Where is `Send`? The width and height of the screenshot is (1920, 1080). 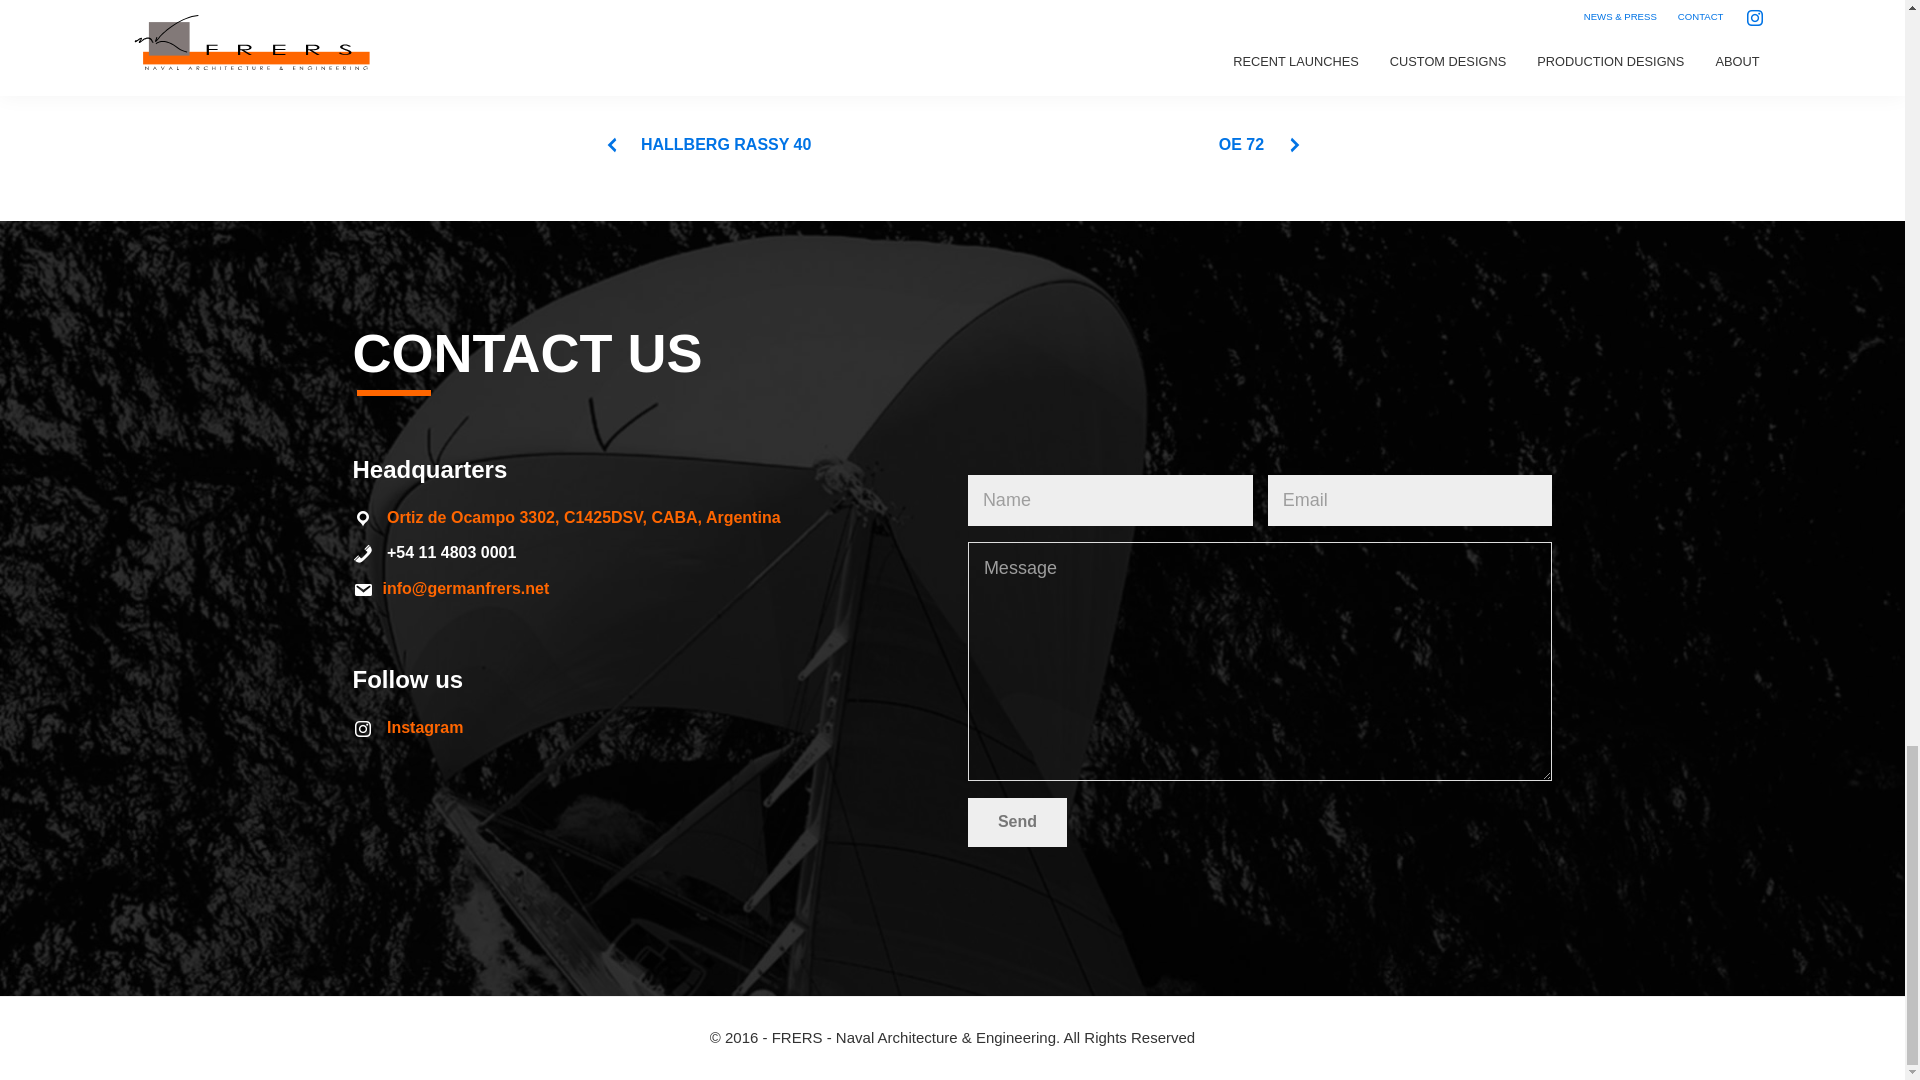 Send is located at coordinates (1017, 822).